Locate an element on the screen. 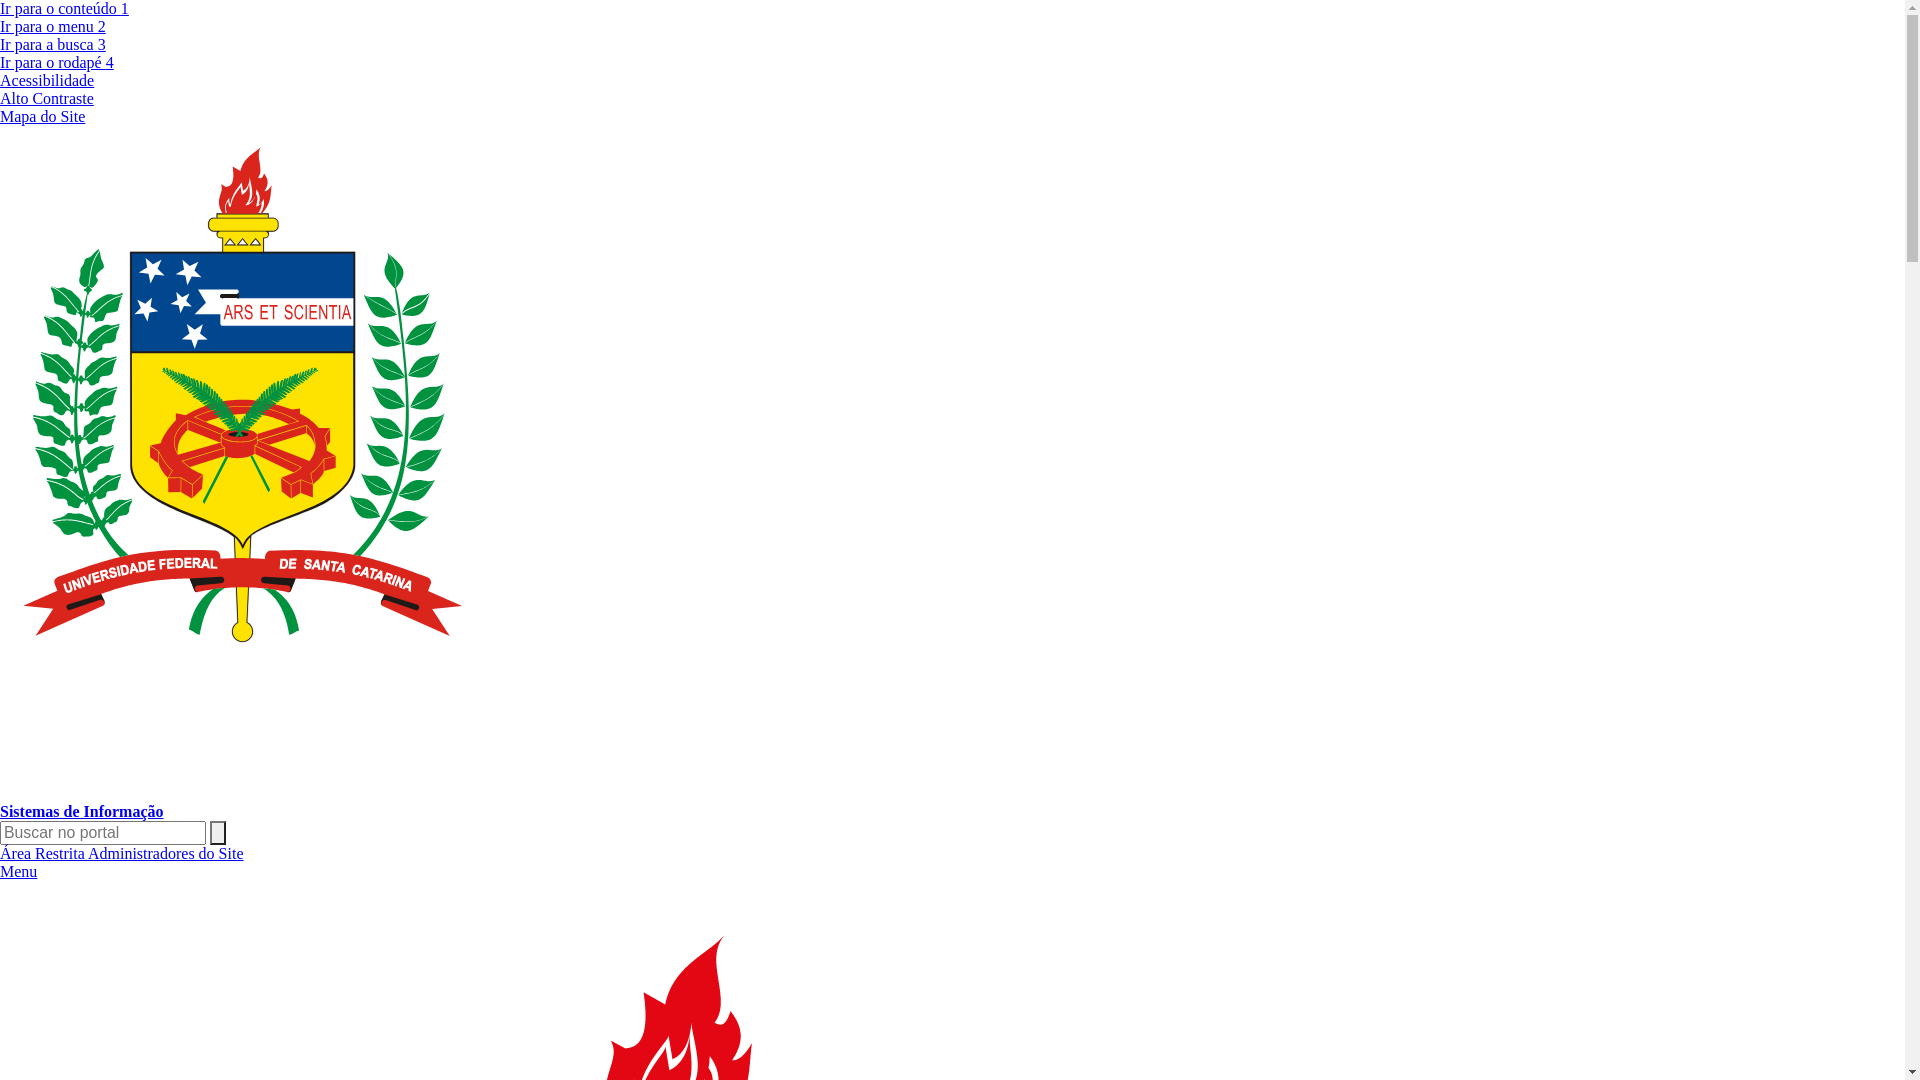 This screenshot has height=1080, width=1920. Menu is located at coordinates (18, 872).